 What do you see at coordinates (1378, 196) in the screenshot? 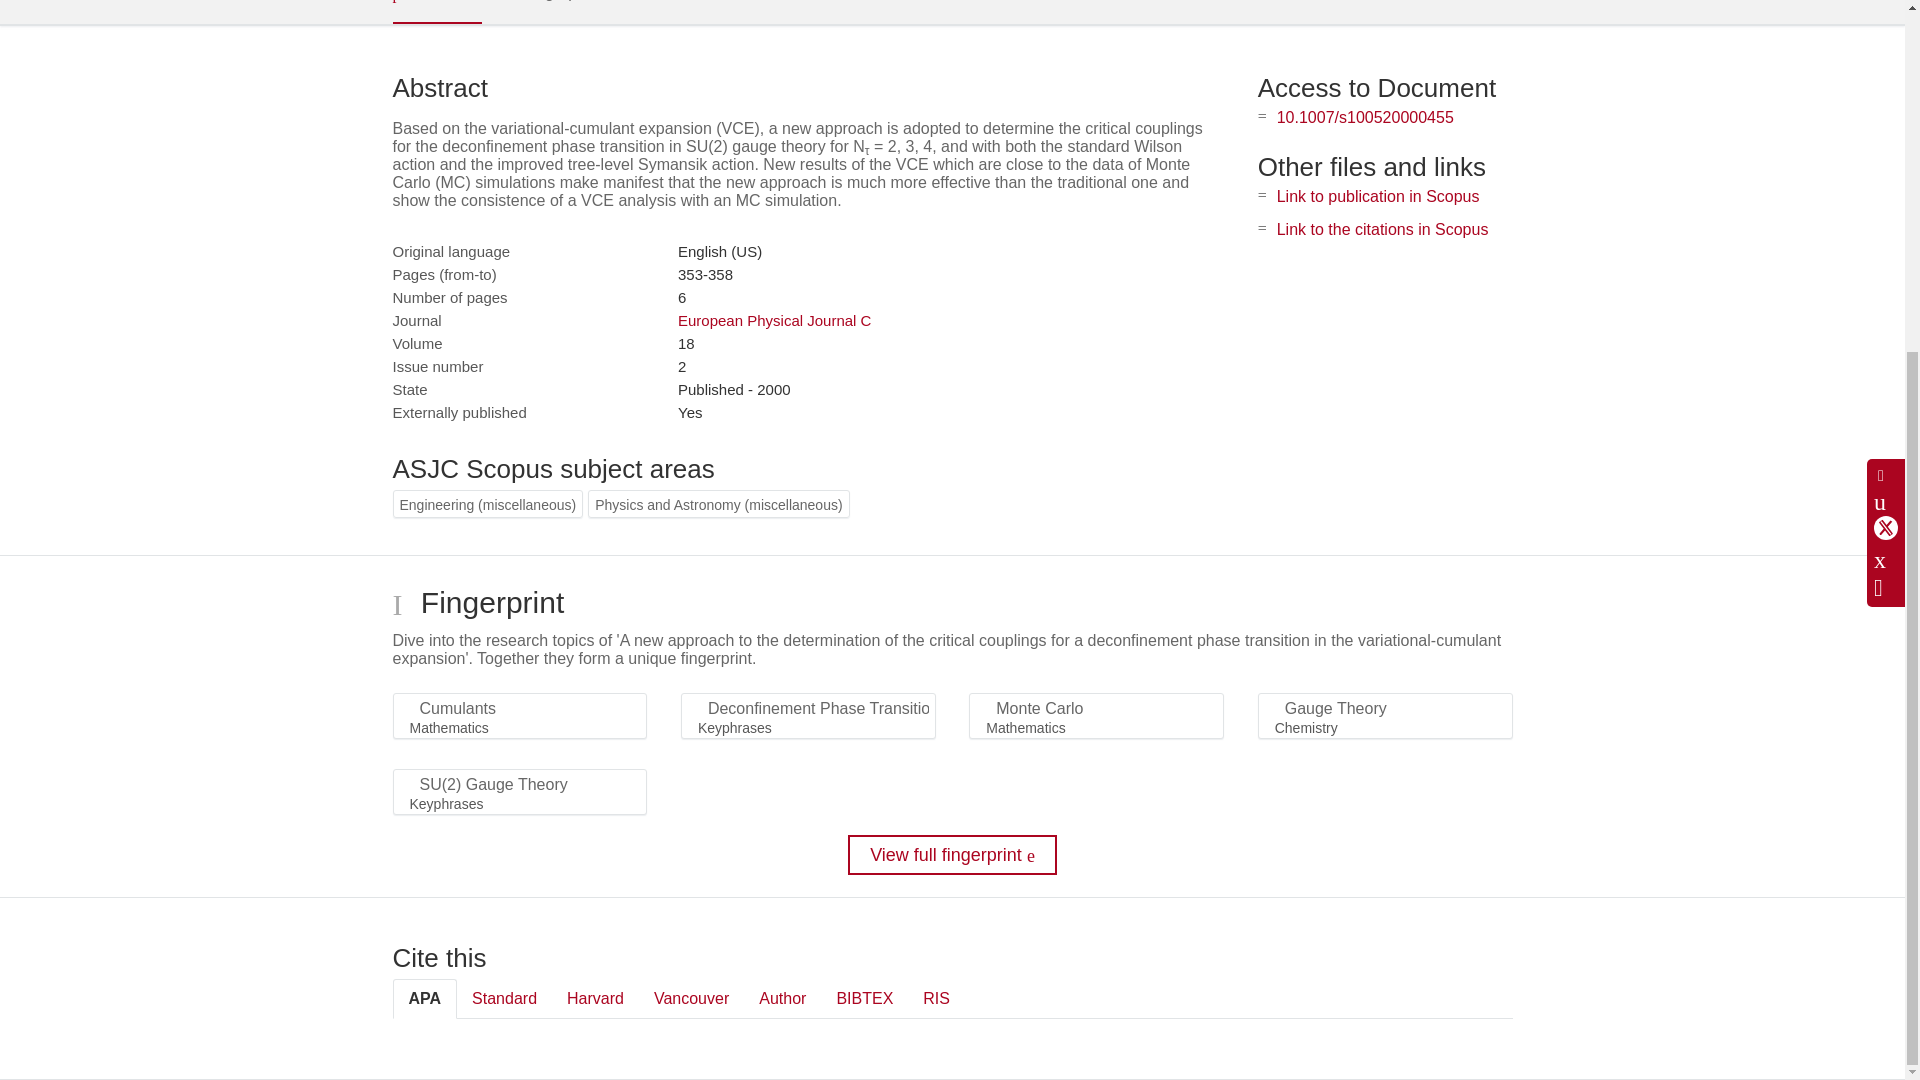
I see `Link to publication in Scopus` at bounding box center [1378, 196].